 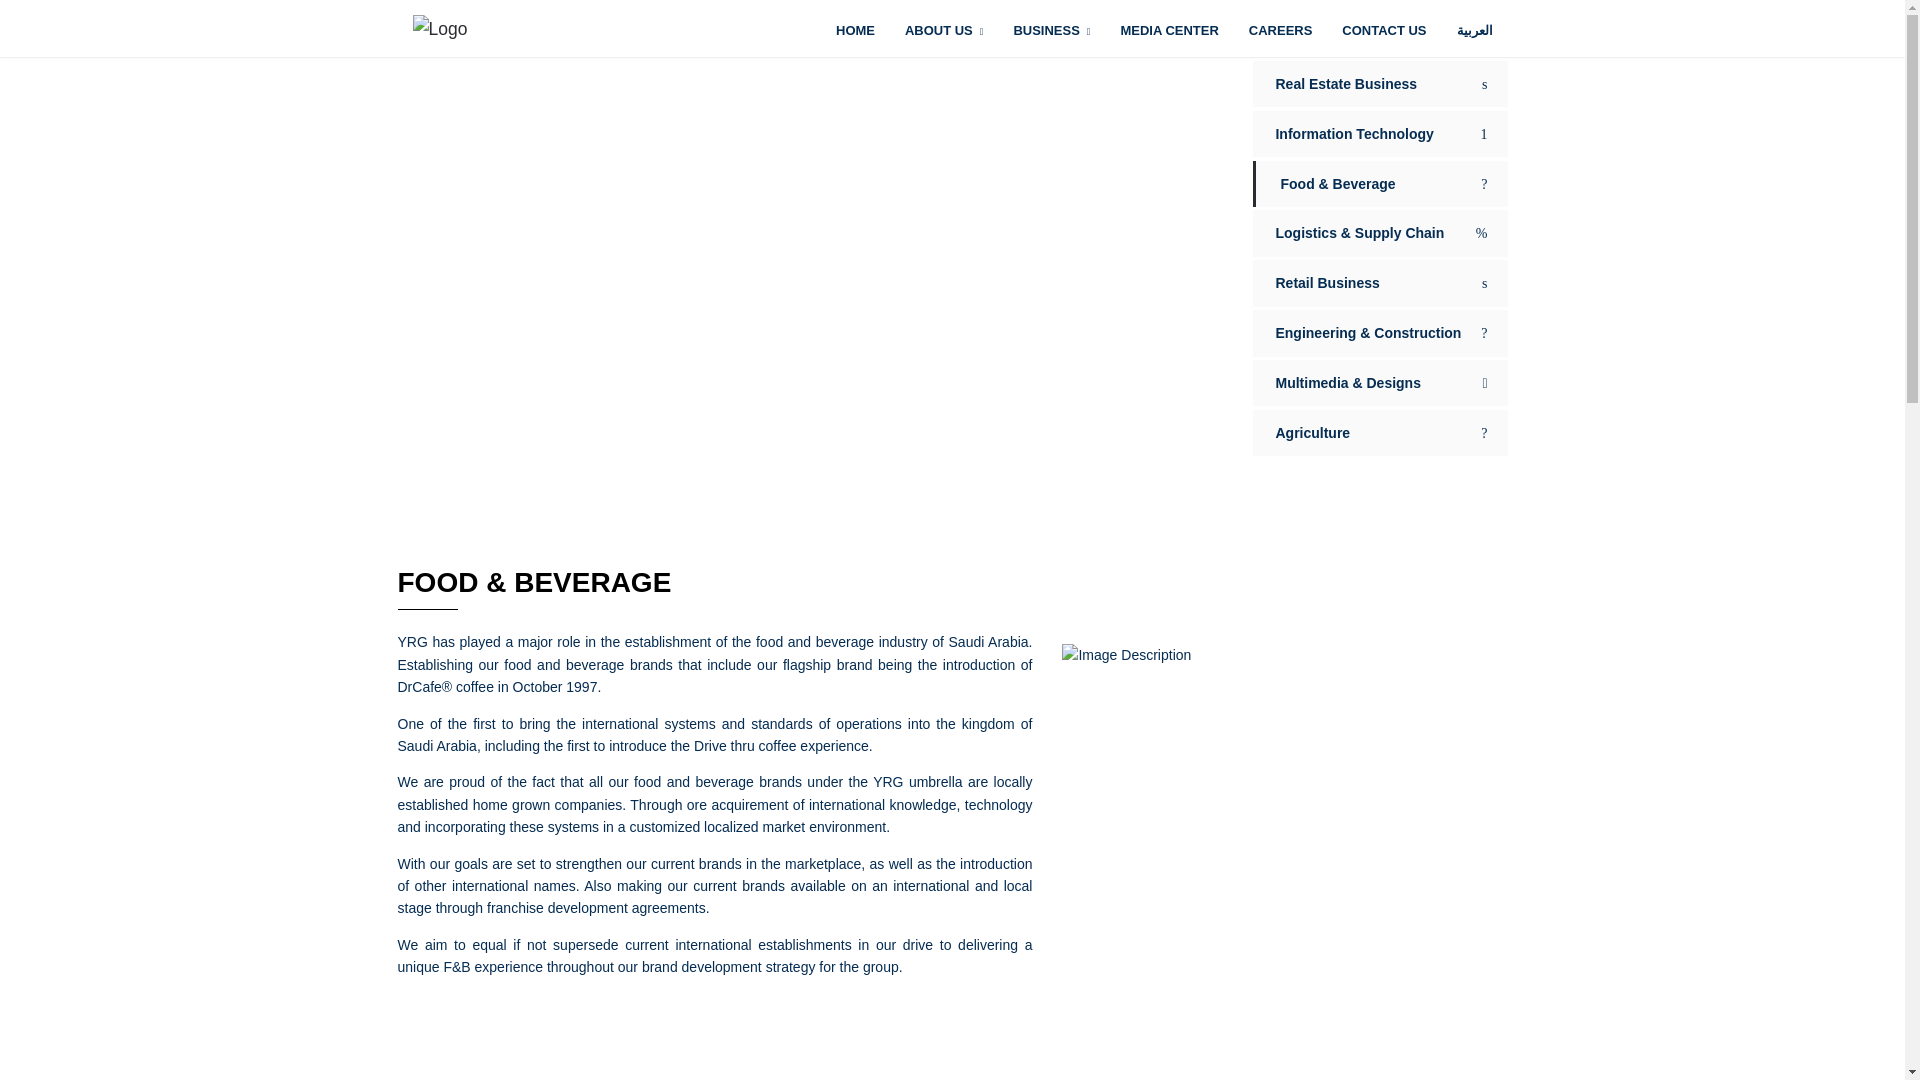 I want to click on Information Technology, so click(x=1379, y=134).